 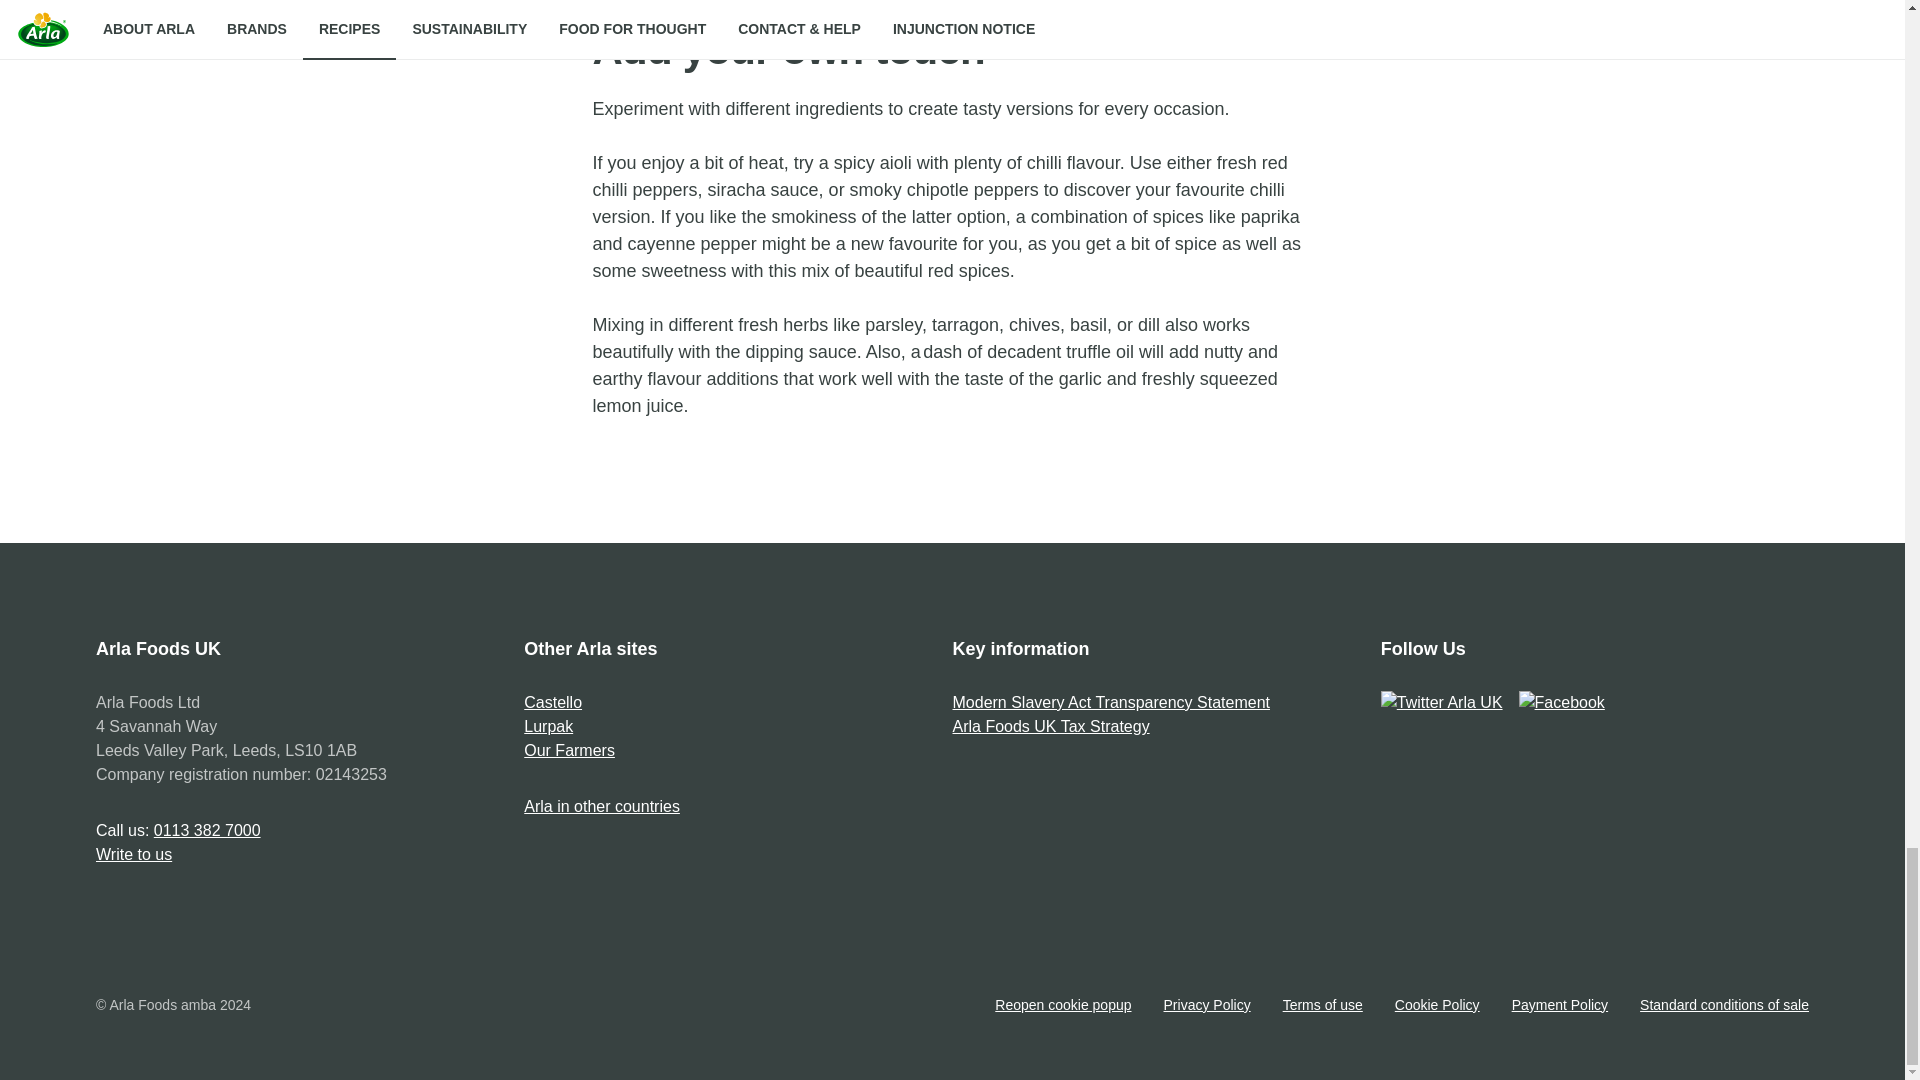 What do you see at coordinates (1562, 702) in the screenshot?
I see `Facebook` at bounding box center [1562, 702].